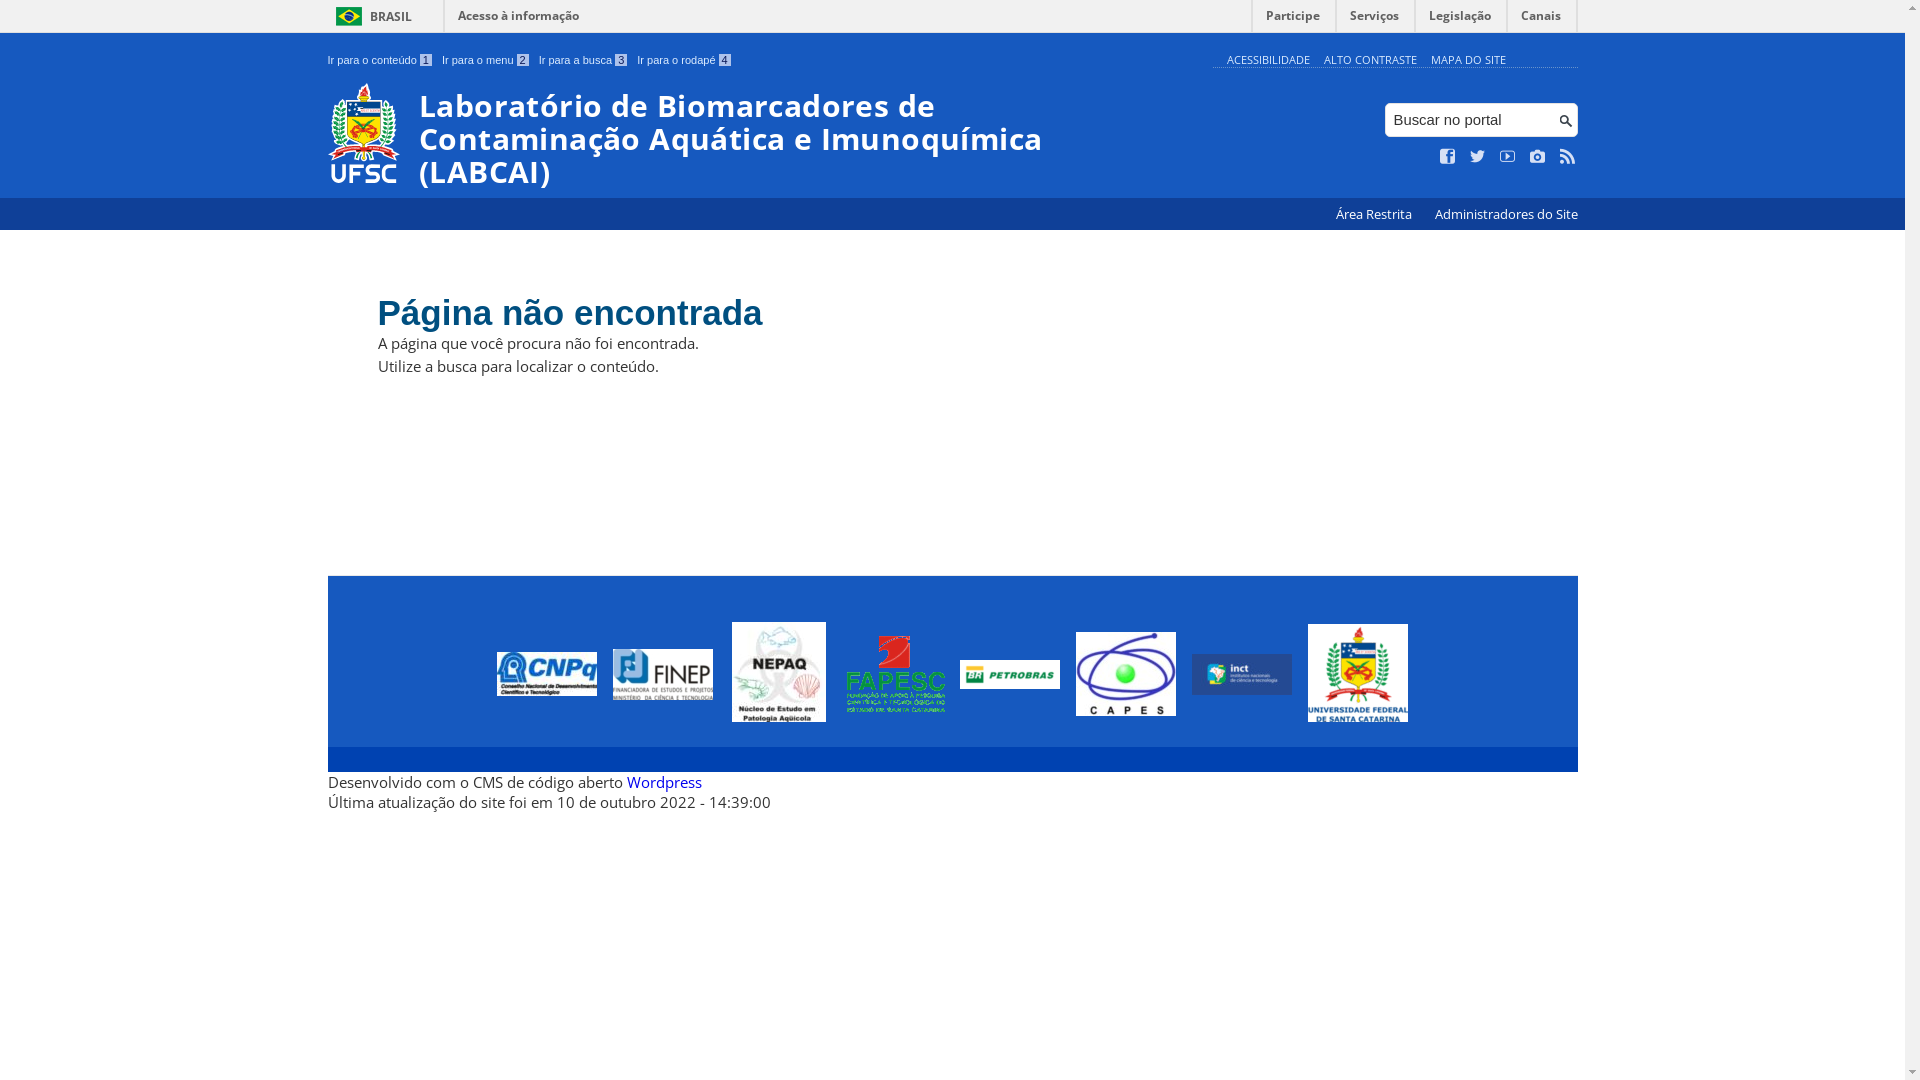  I want to click on Curta no Facebook, so click(1448, 157).